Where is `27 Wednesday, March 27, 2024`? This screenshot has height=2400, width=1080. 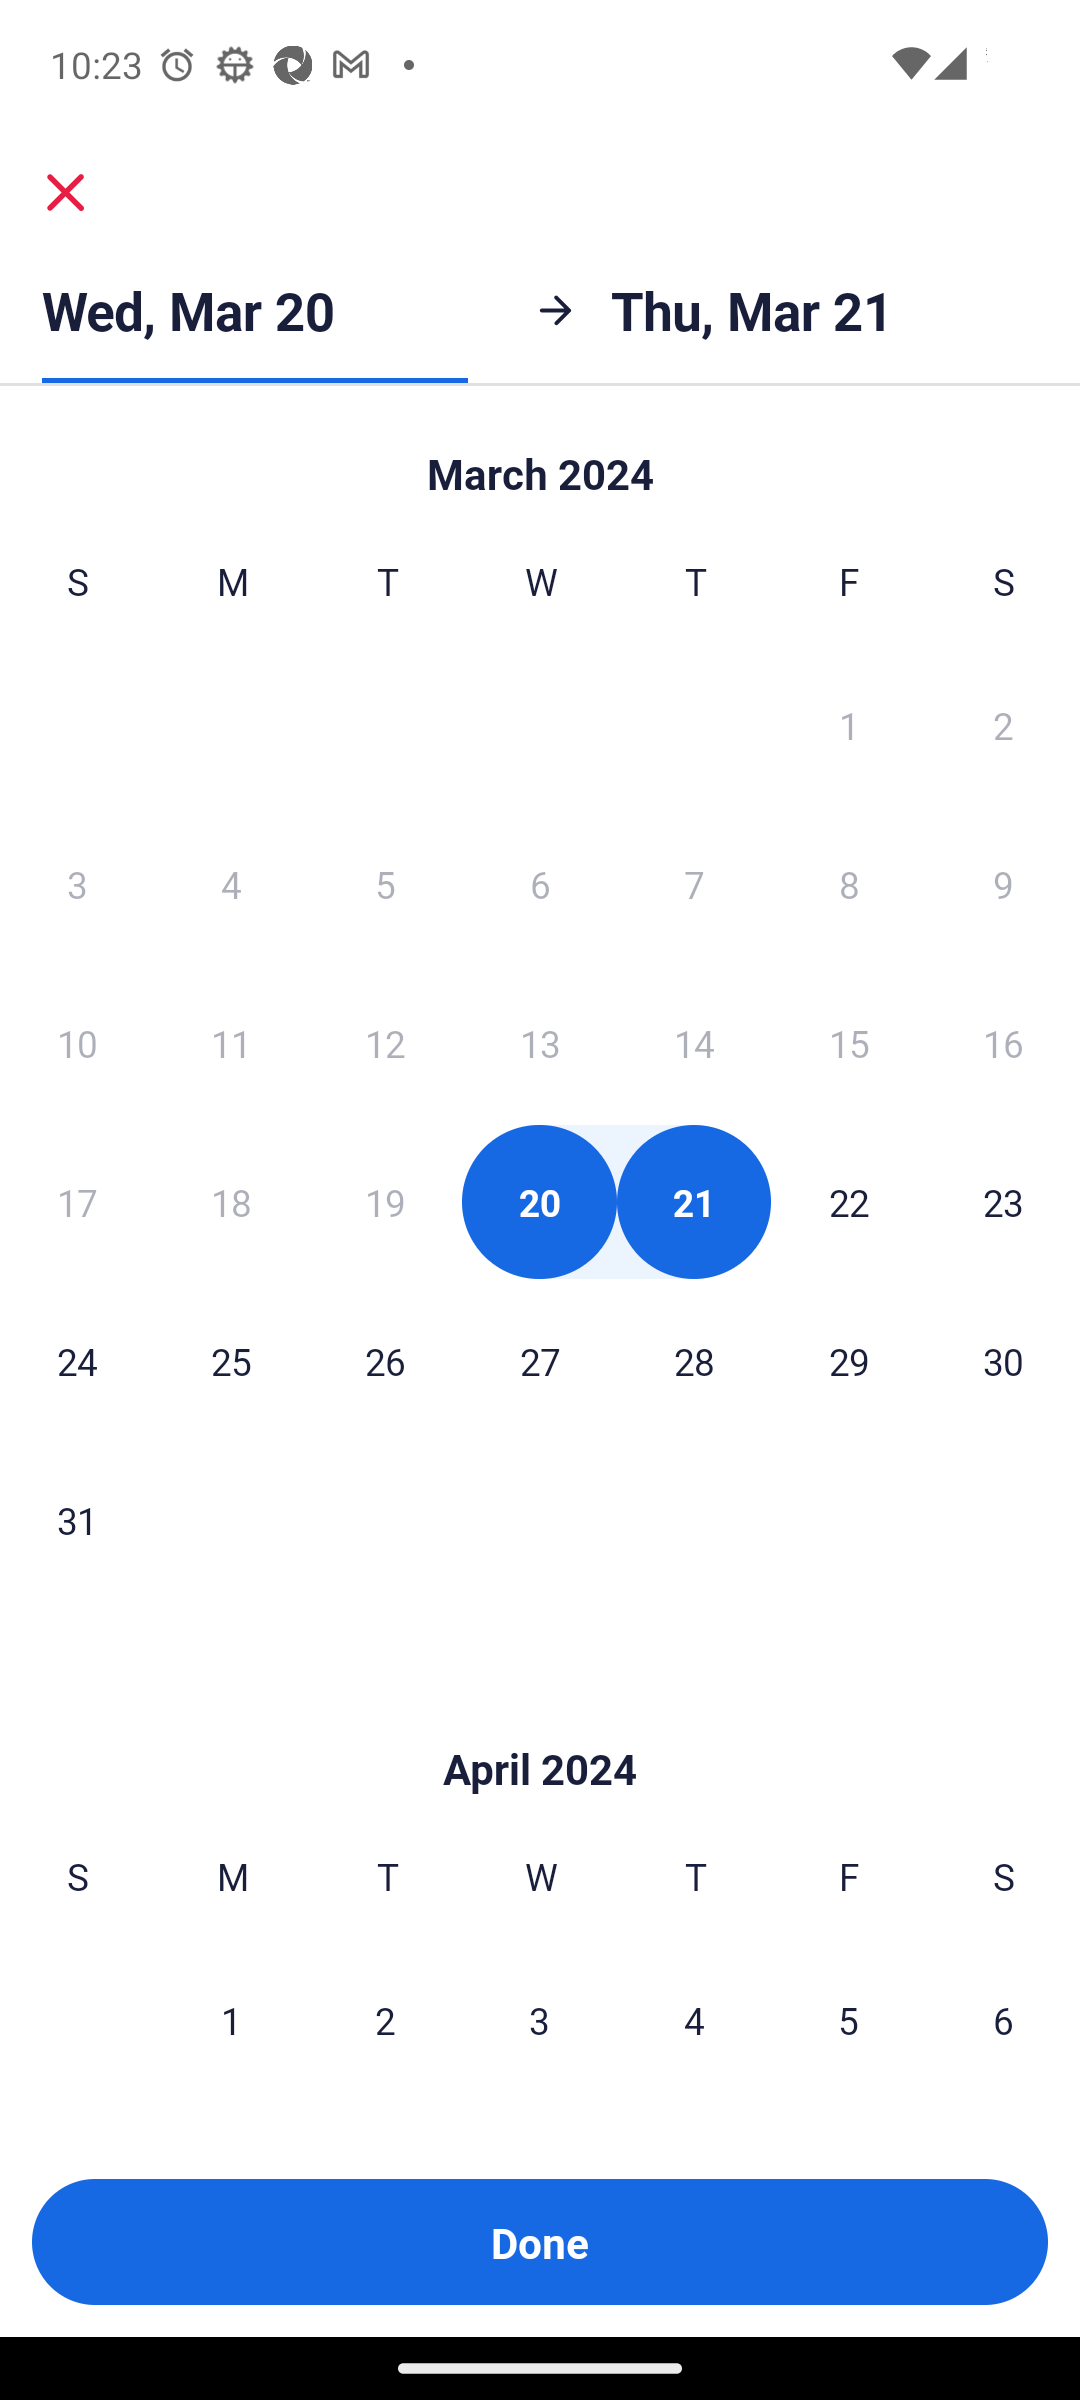 27 Wednesday, March 27, 2024 is located at coordinates (539, 1360).